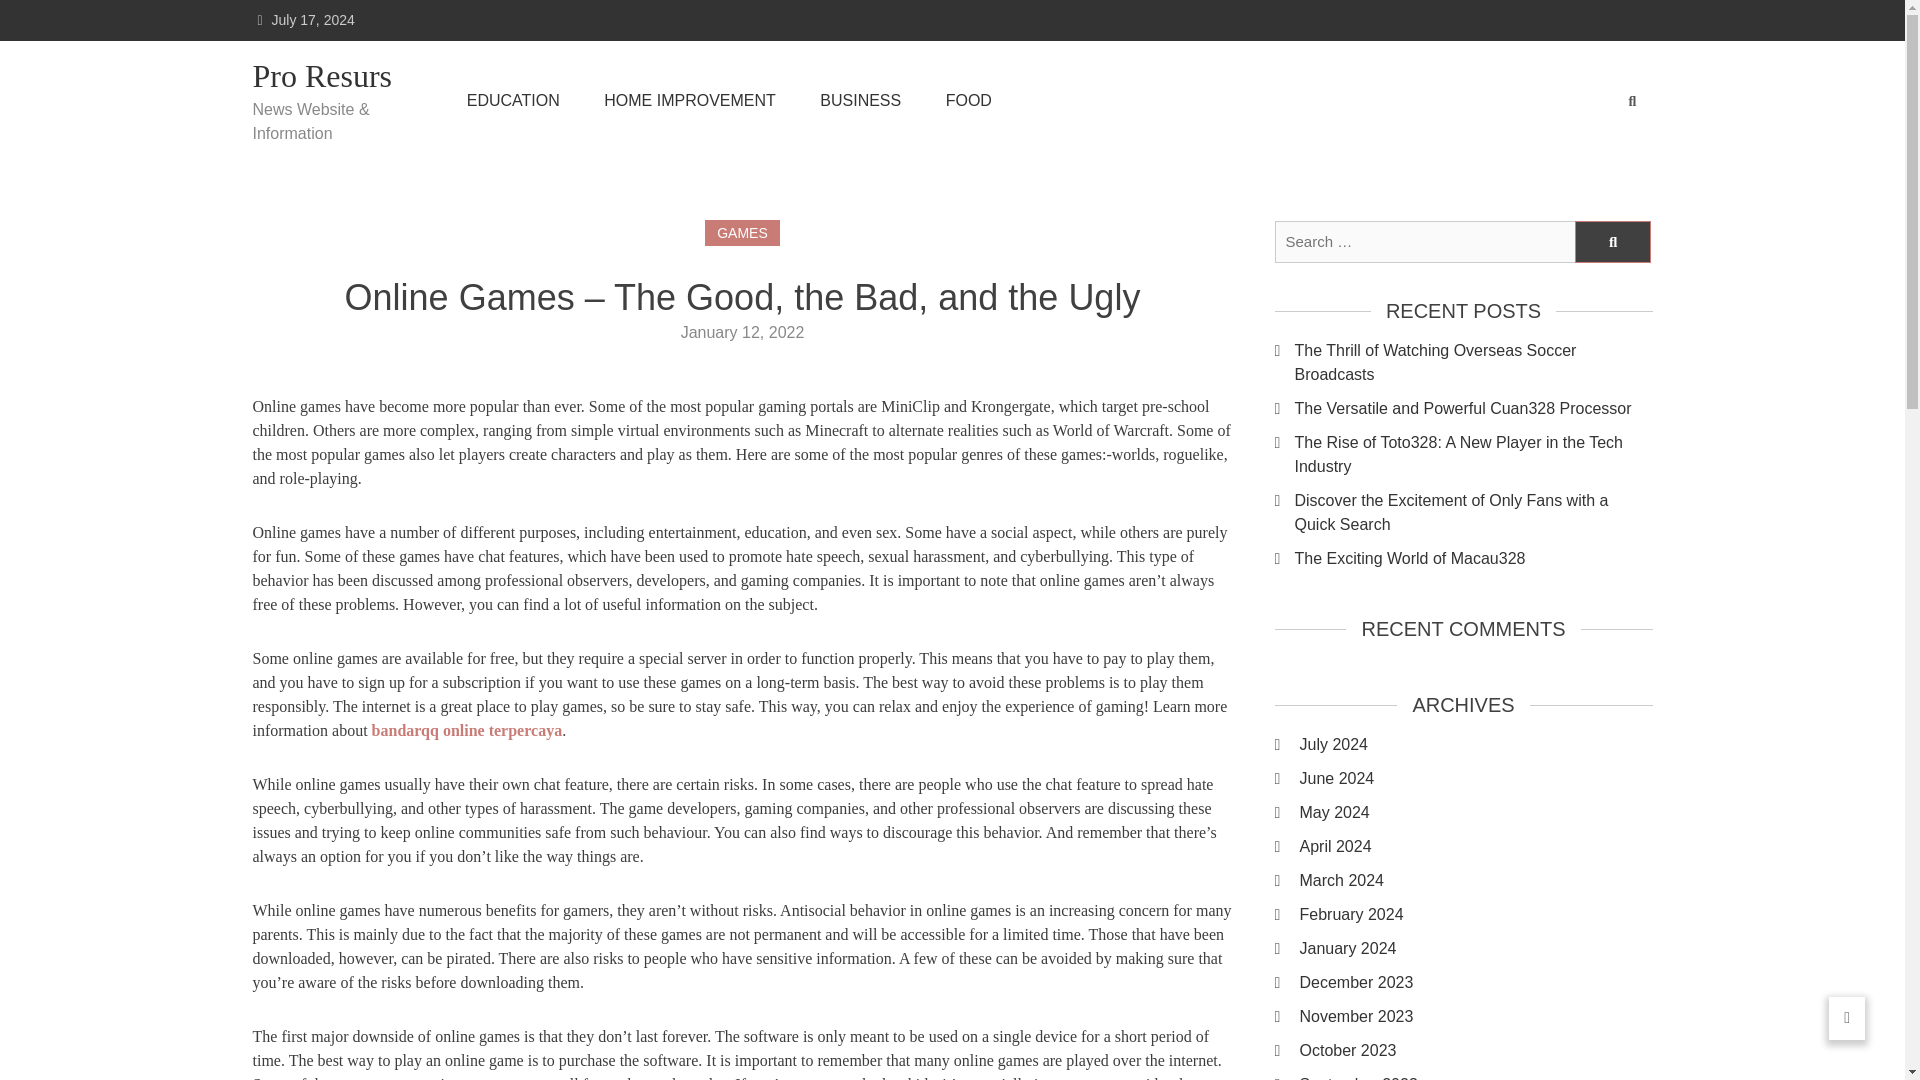 This screenshot has height=1080, width=1920. What do you see at coordinates (1472, 409) in the screenshot?
I see `The Versatile and Powerful Cuan328 Processor` at bounding box center [1472, 409].